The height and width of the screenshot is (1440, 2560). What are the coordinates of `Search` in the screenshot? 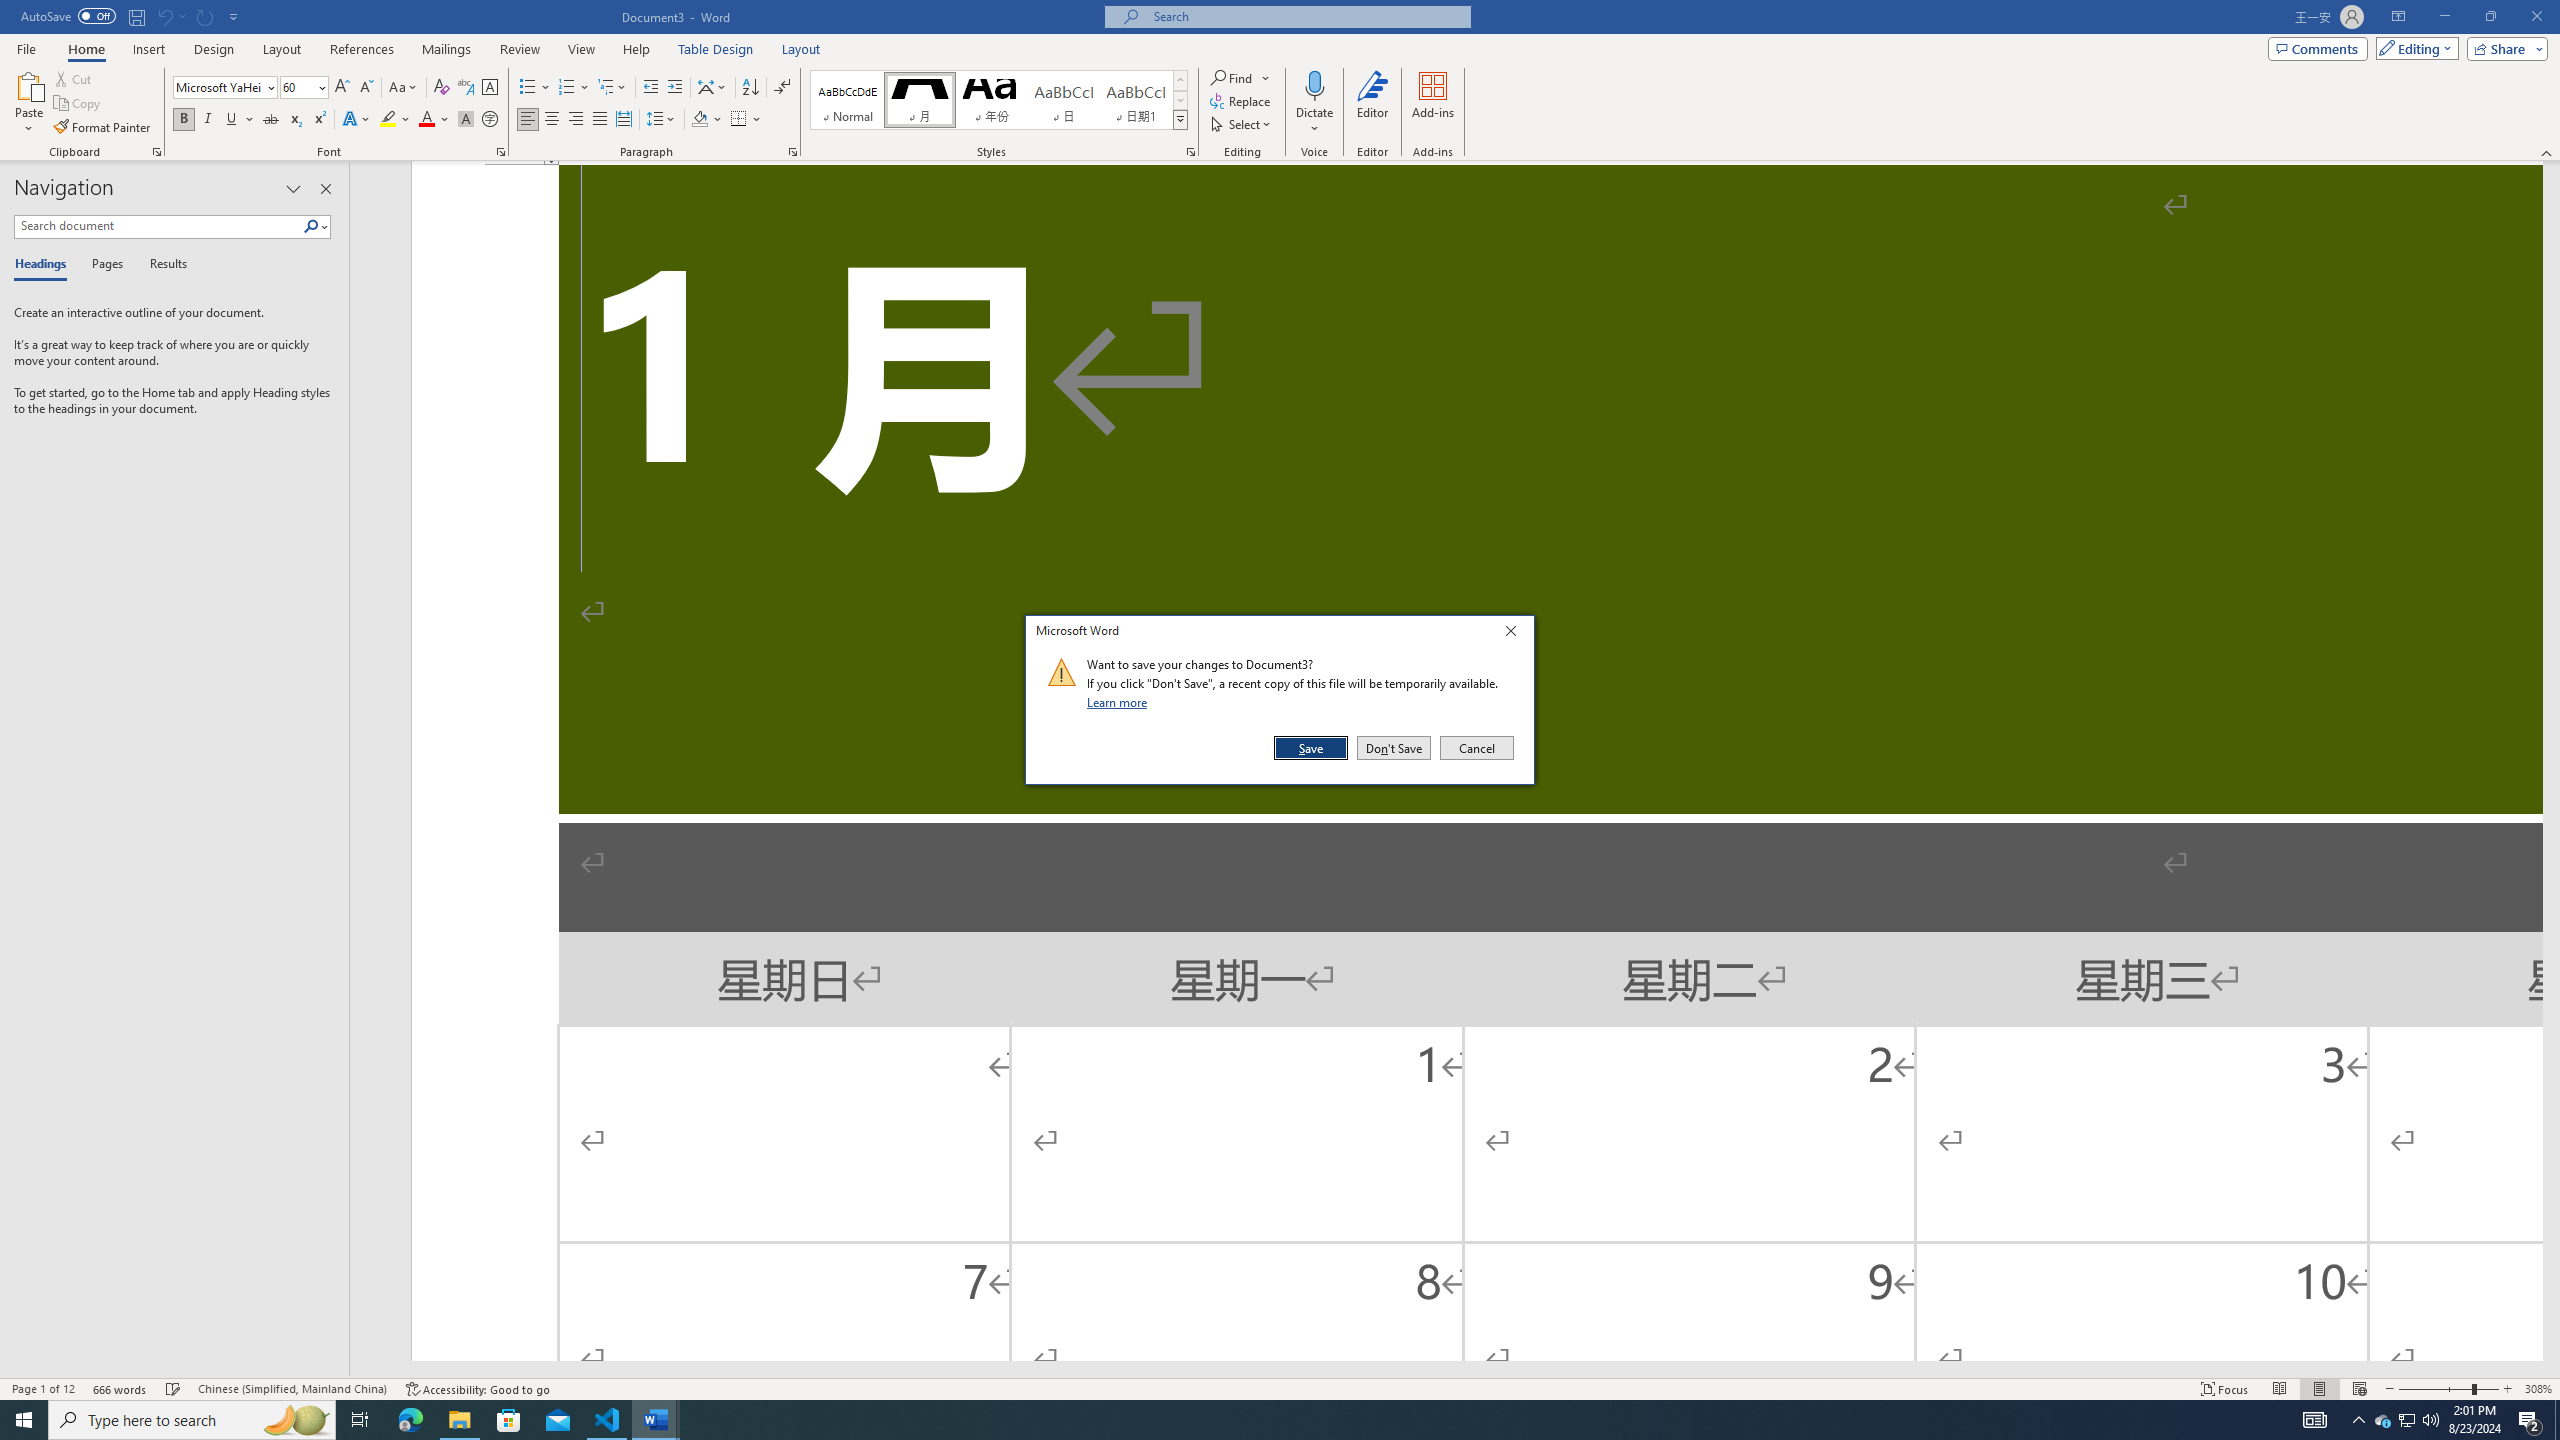 It's located at (312, 226).